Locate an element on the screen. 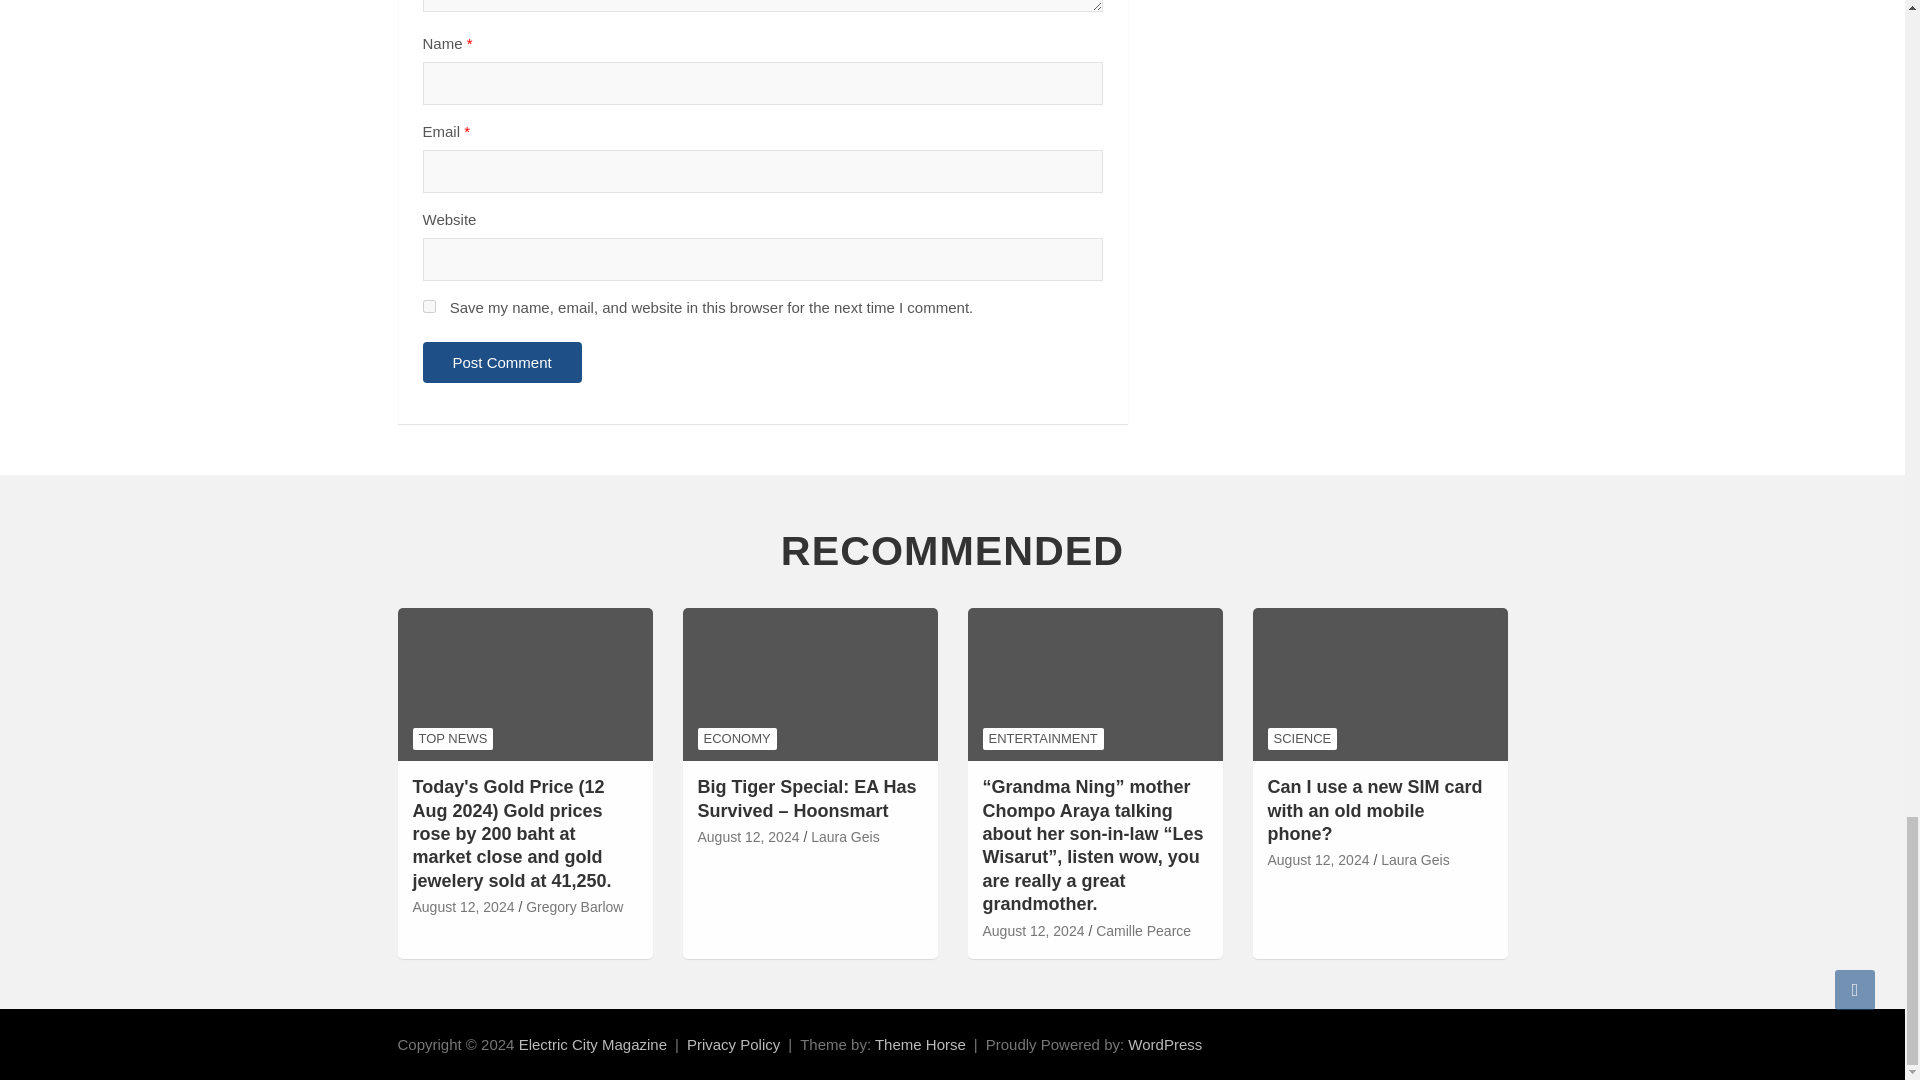  TOP NEWS is located at coordinates (452, 738).